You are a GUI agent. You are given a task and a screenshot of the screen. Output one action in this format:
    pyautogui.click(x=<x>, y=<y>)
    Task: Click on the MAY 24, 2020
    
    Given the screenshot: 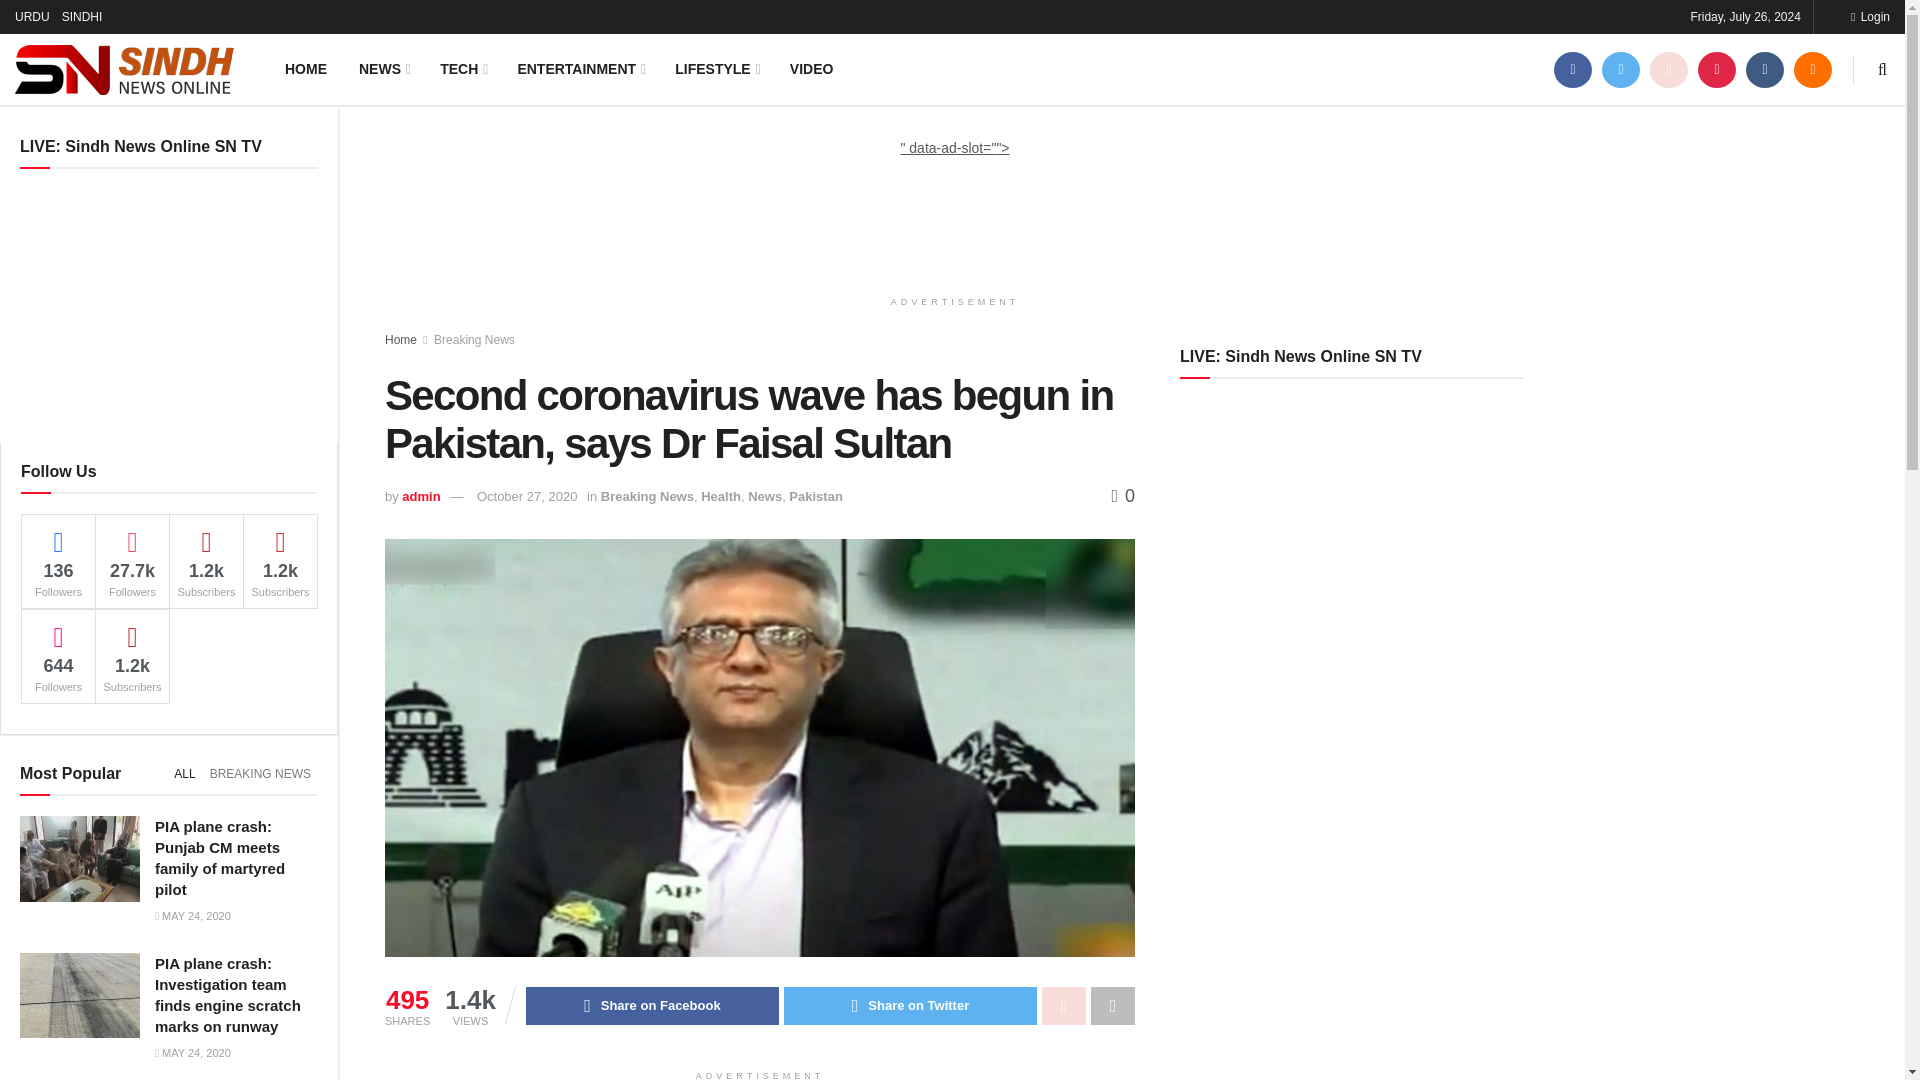 What is the action you would take?
    pyautogui.click(x=192, y=916)
    